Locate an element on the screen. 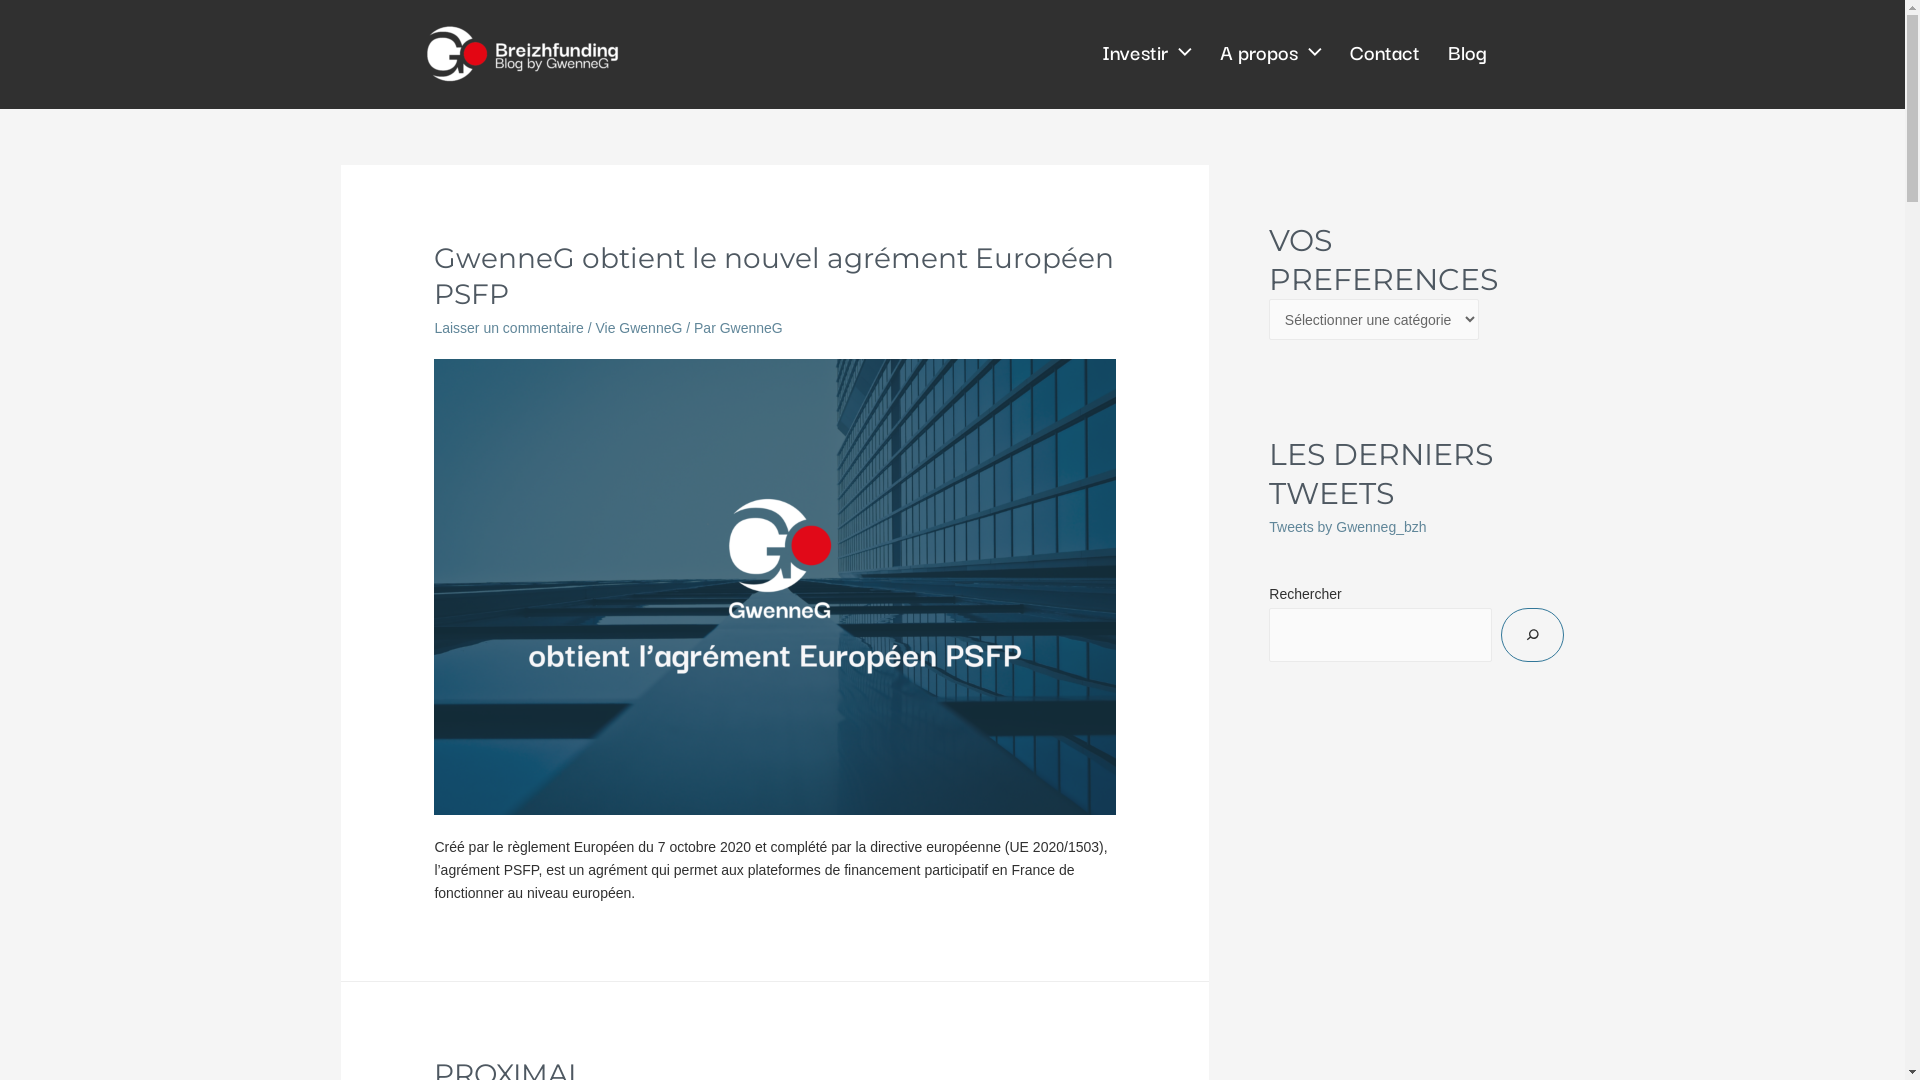 This screenshot has height=1080, width=1920. Blog is located at coordinates (1458, 52).